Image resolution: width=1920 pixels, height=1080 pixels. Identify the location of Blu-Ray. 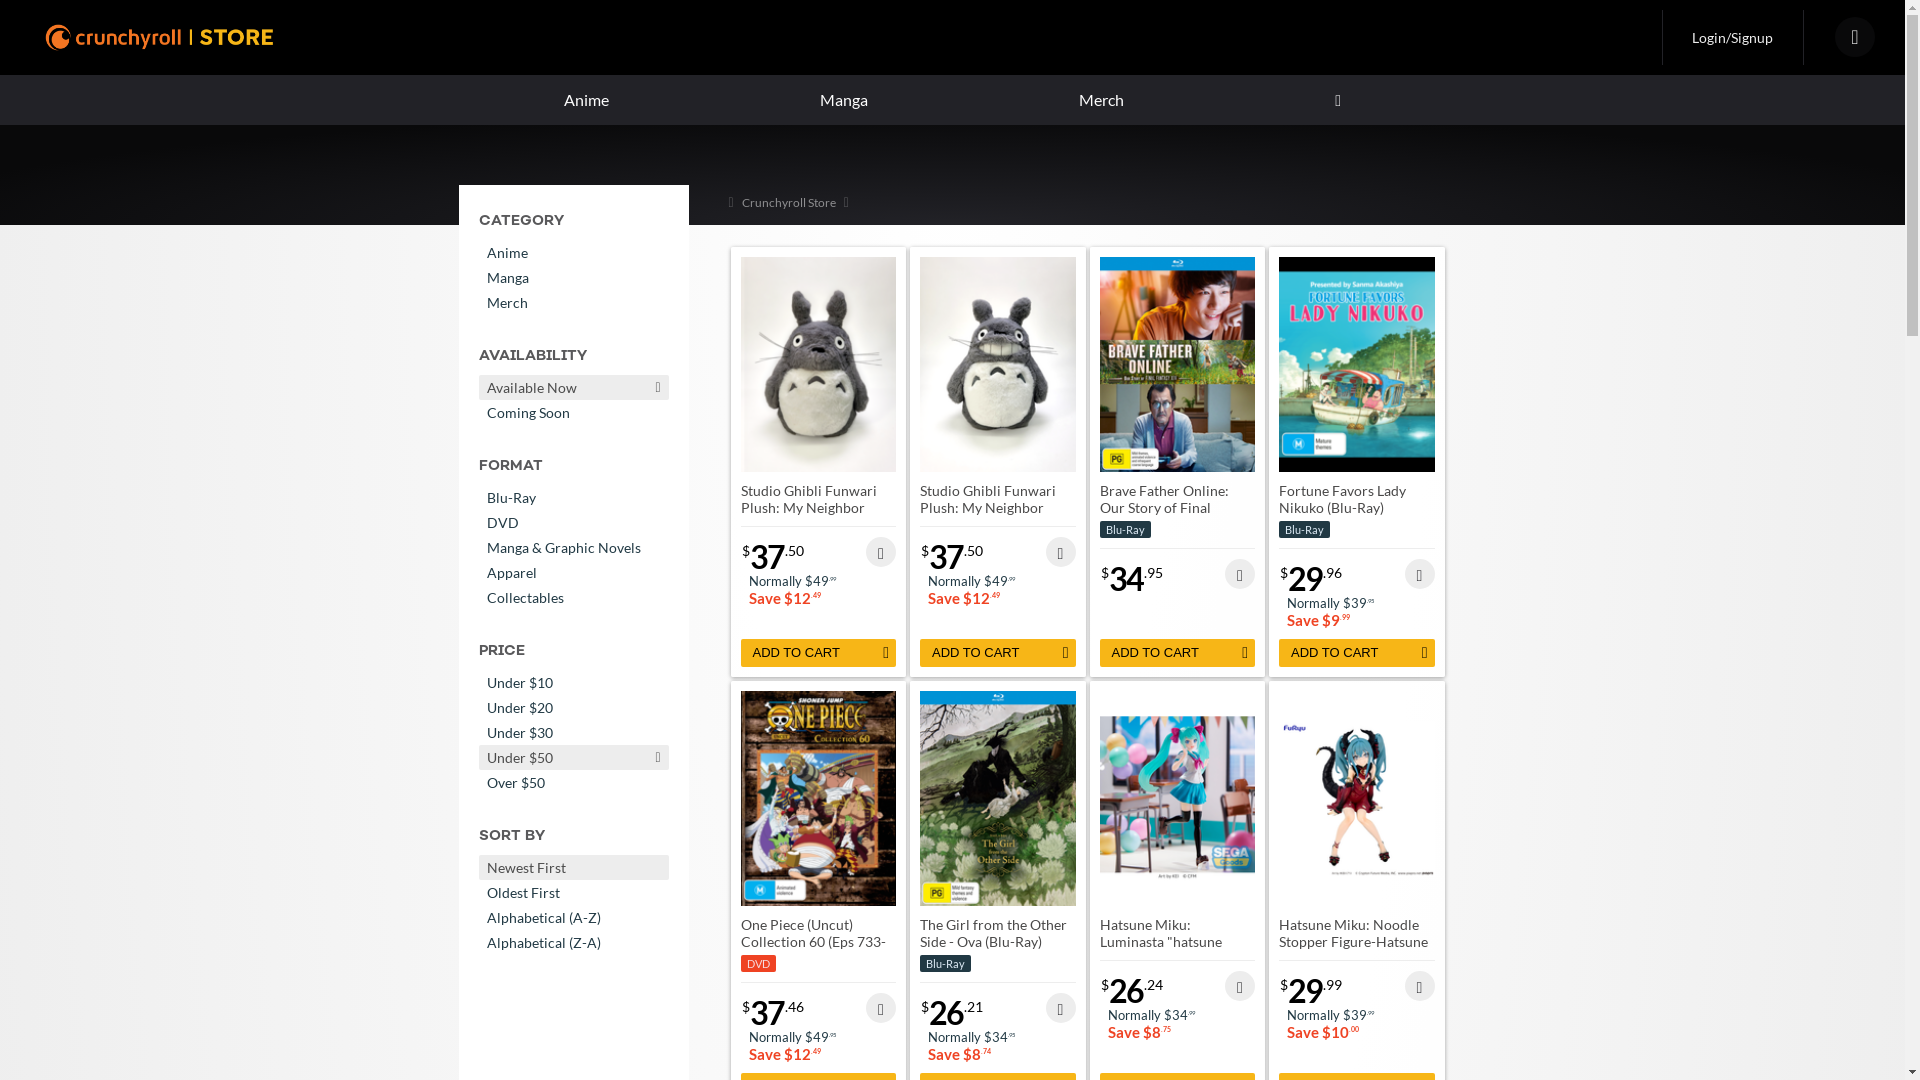
(573, 498).